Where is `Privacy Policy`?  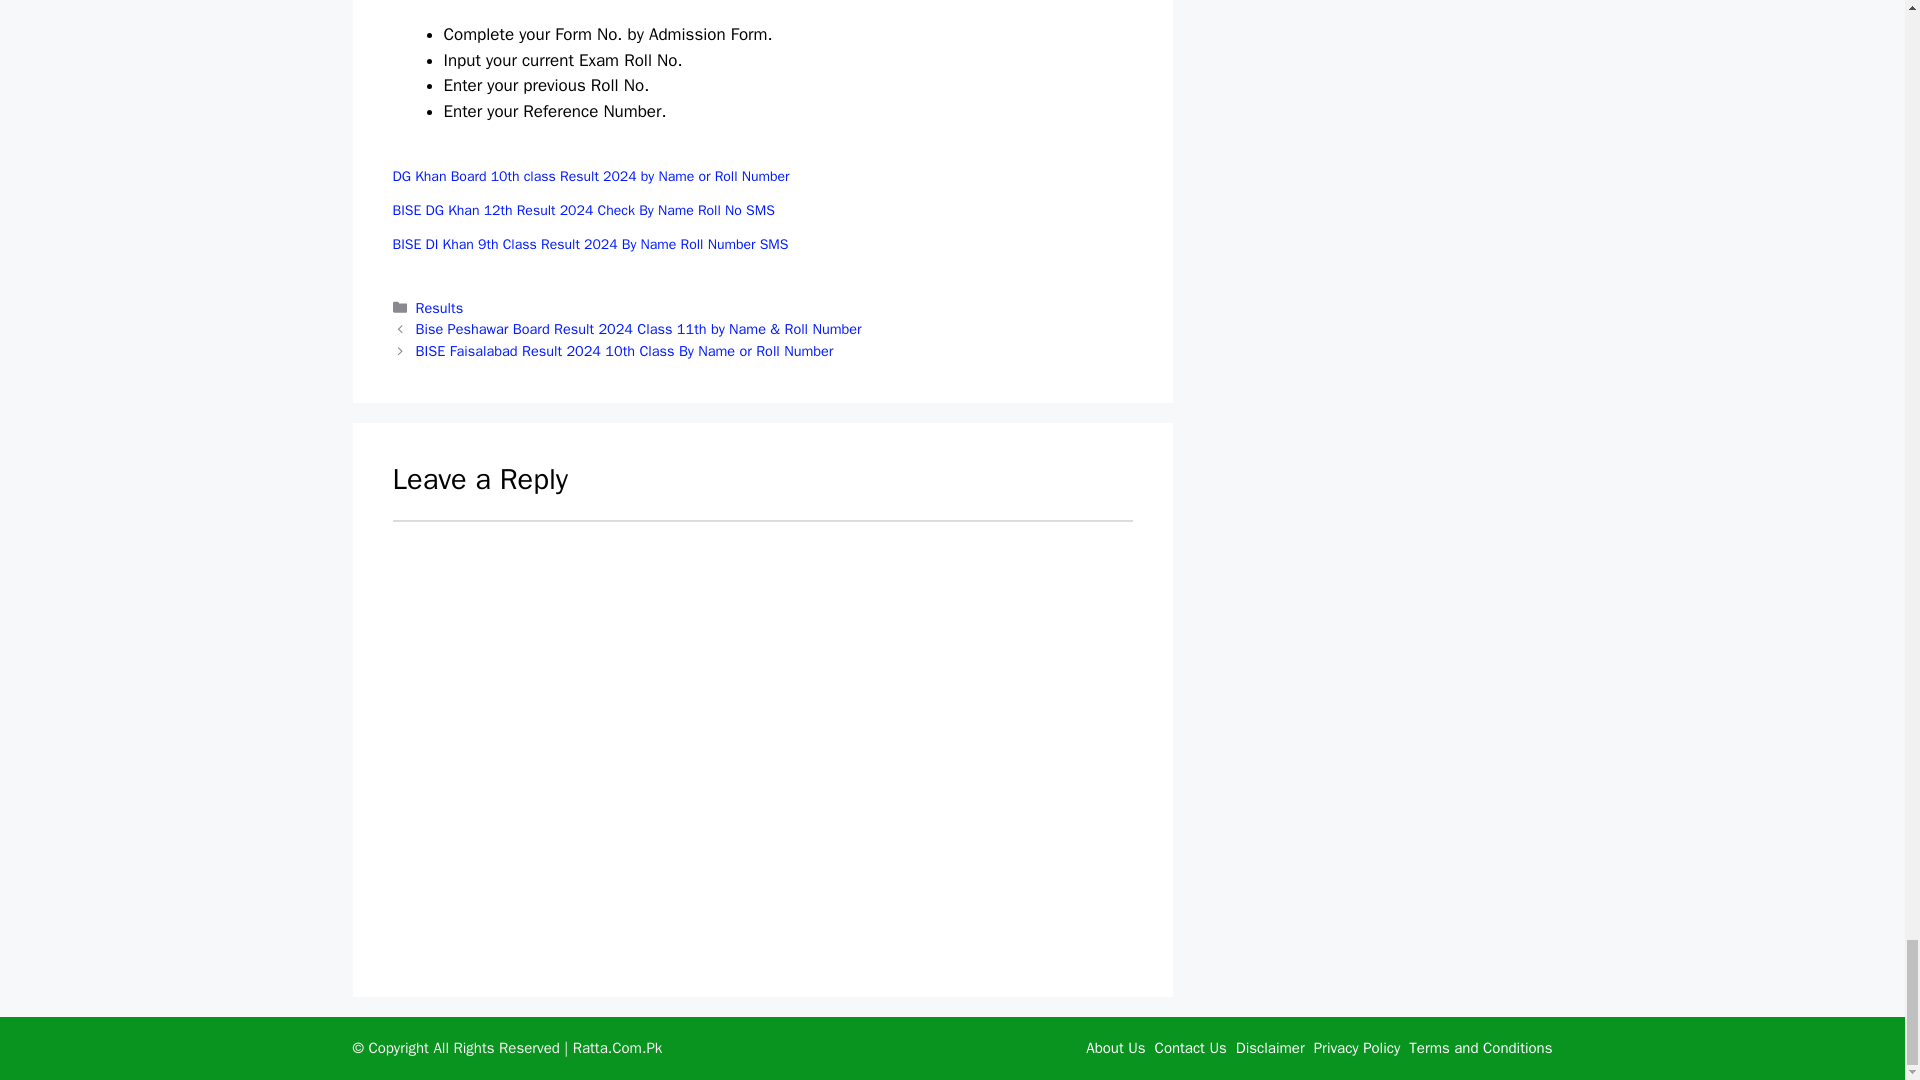 Privacy Policy is located at coordinates (1357, 1048).